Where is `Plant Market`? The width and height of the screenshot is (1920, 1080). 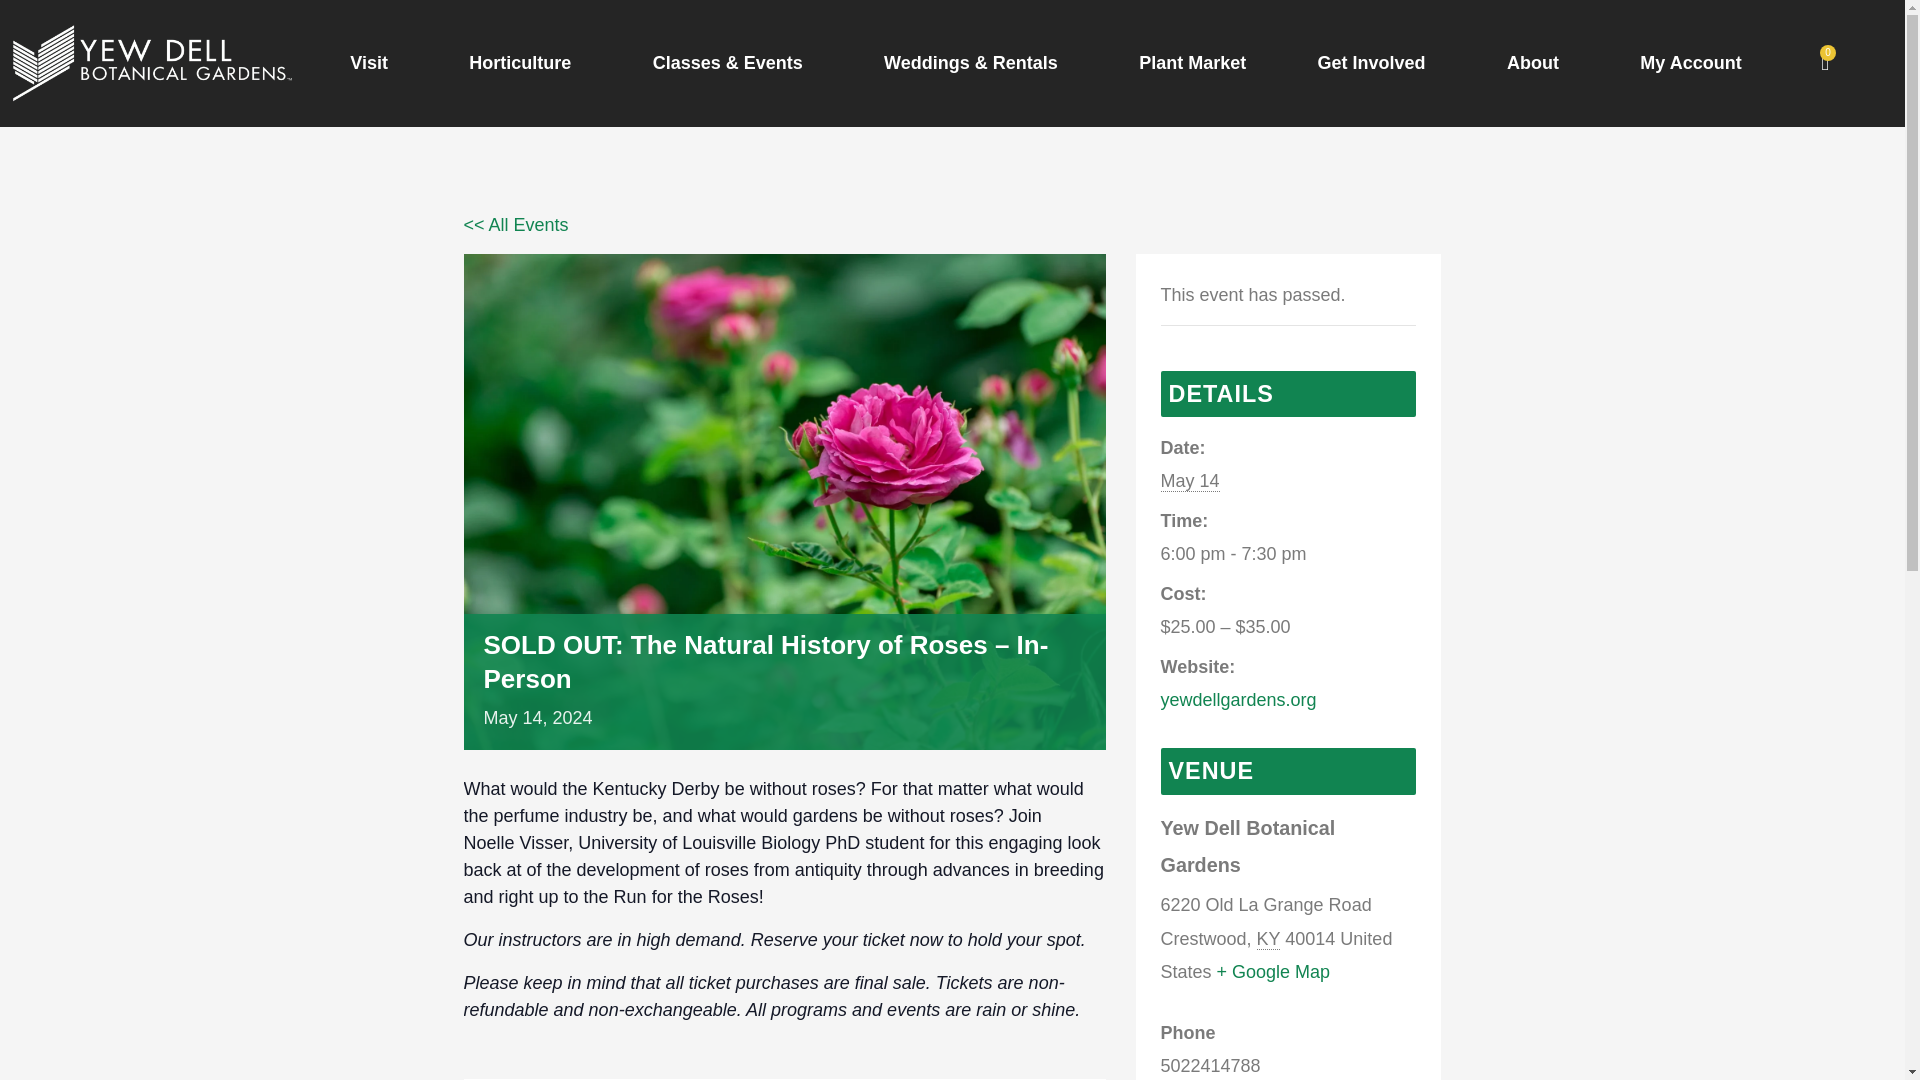 Plant Market is located at coordinates (1193, 62).